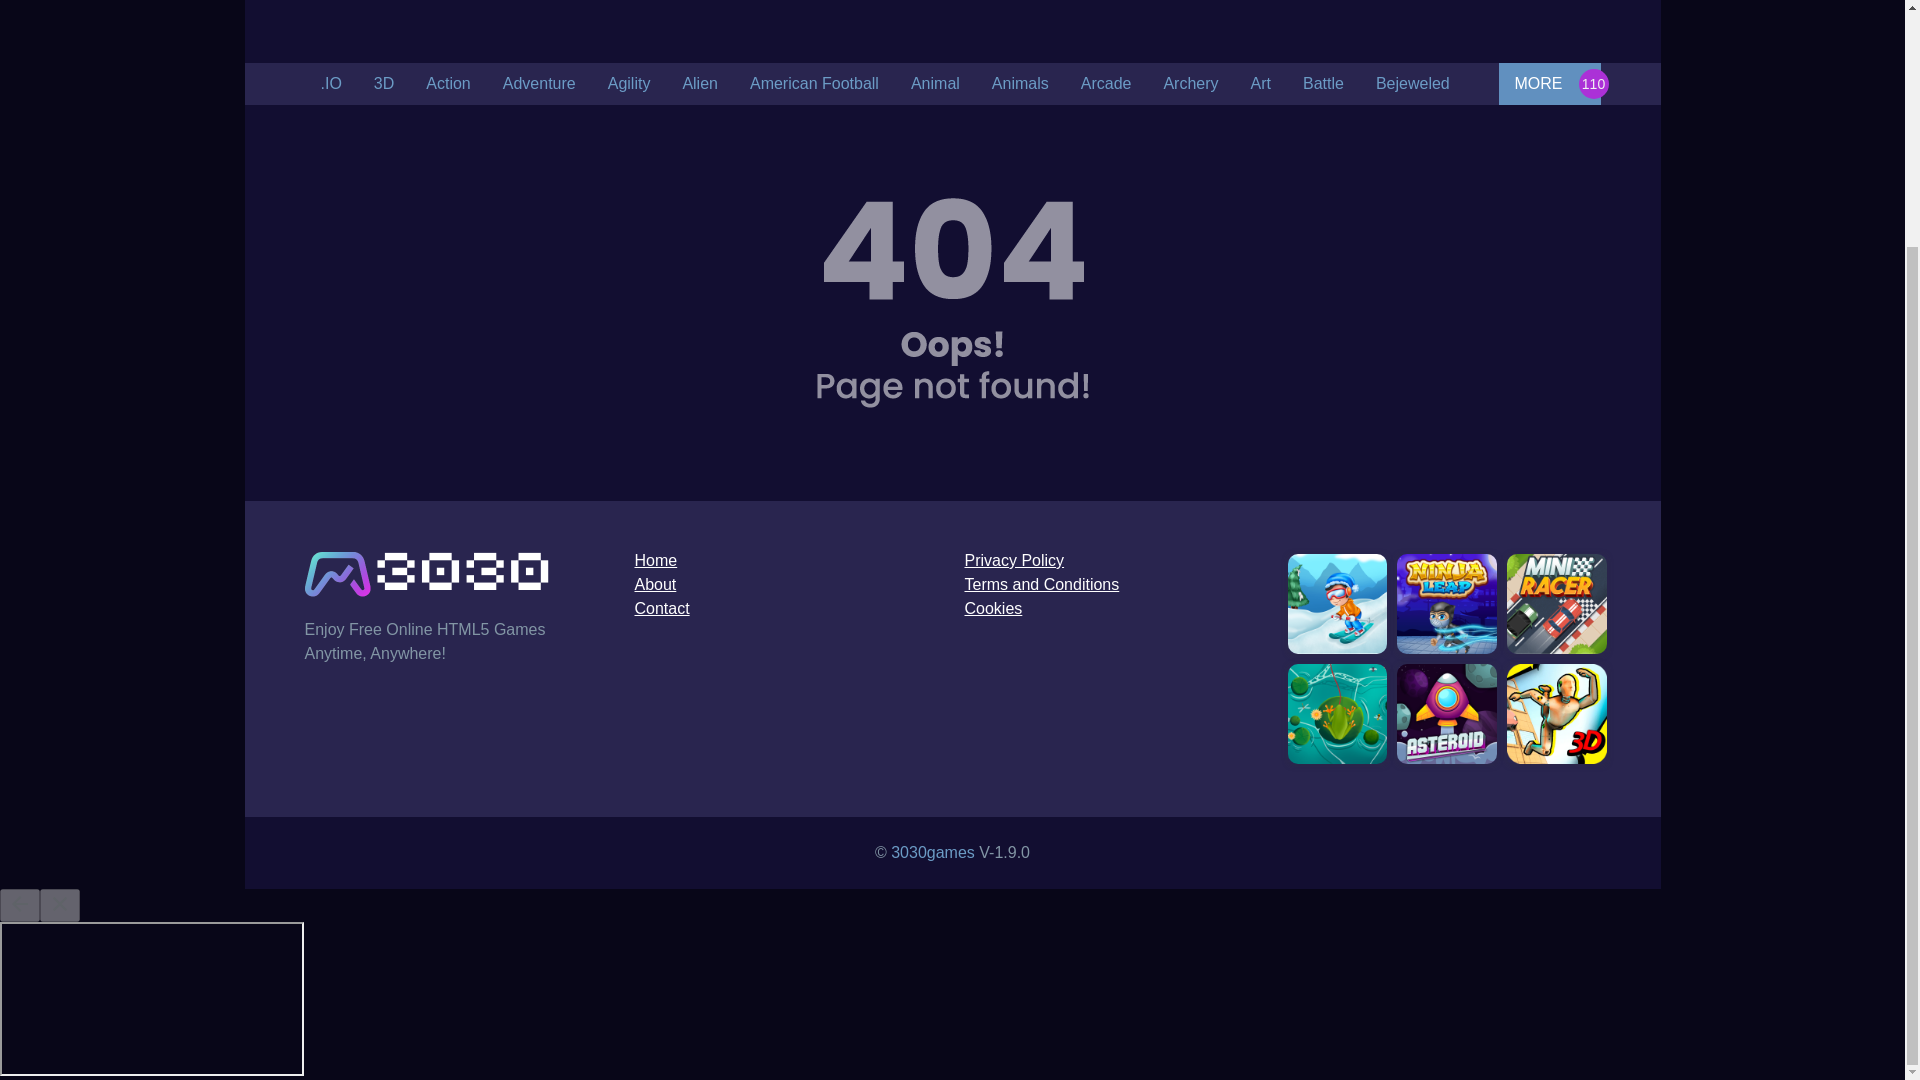  Describe the element at coordinates (1190, 83) in the screenshot. I see `Archery` at that location.